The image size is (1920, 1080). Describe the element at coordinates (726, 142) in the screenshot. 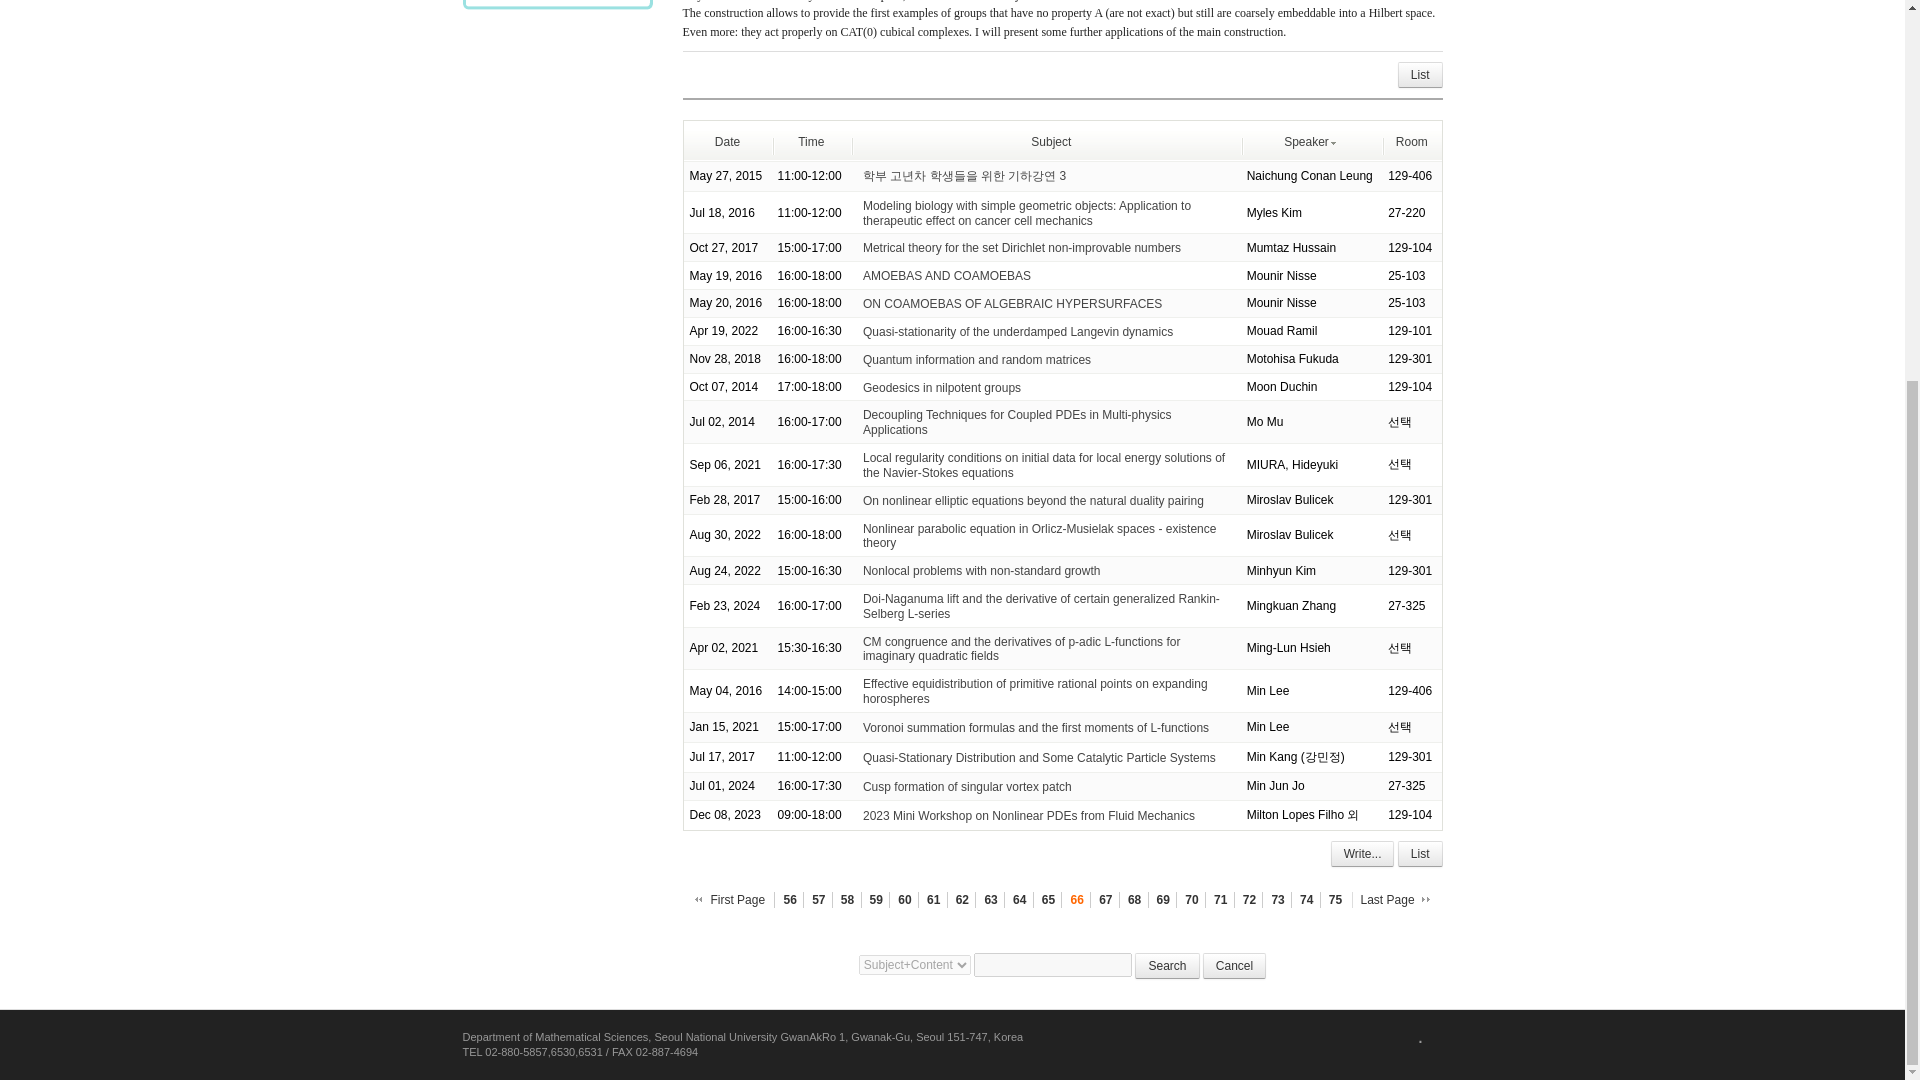

I see `Date` at that location.